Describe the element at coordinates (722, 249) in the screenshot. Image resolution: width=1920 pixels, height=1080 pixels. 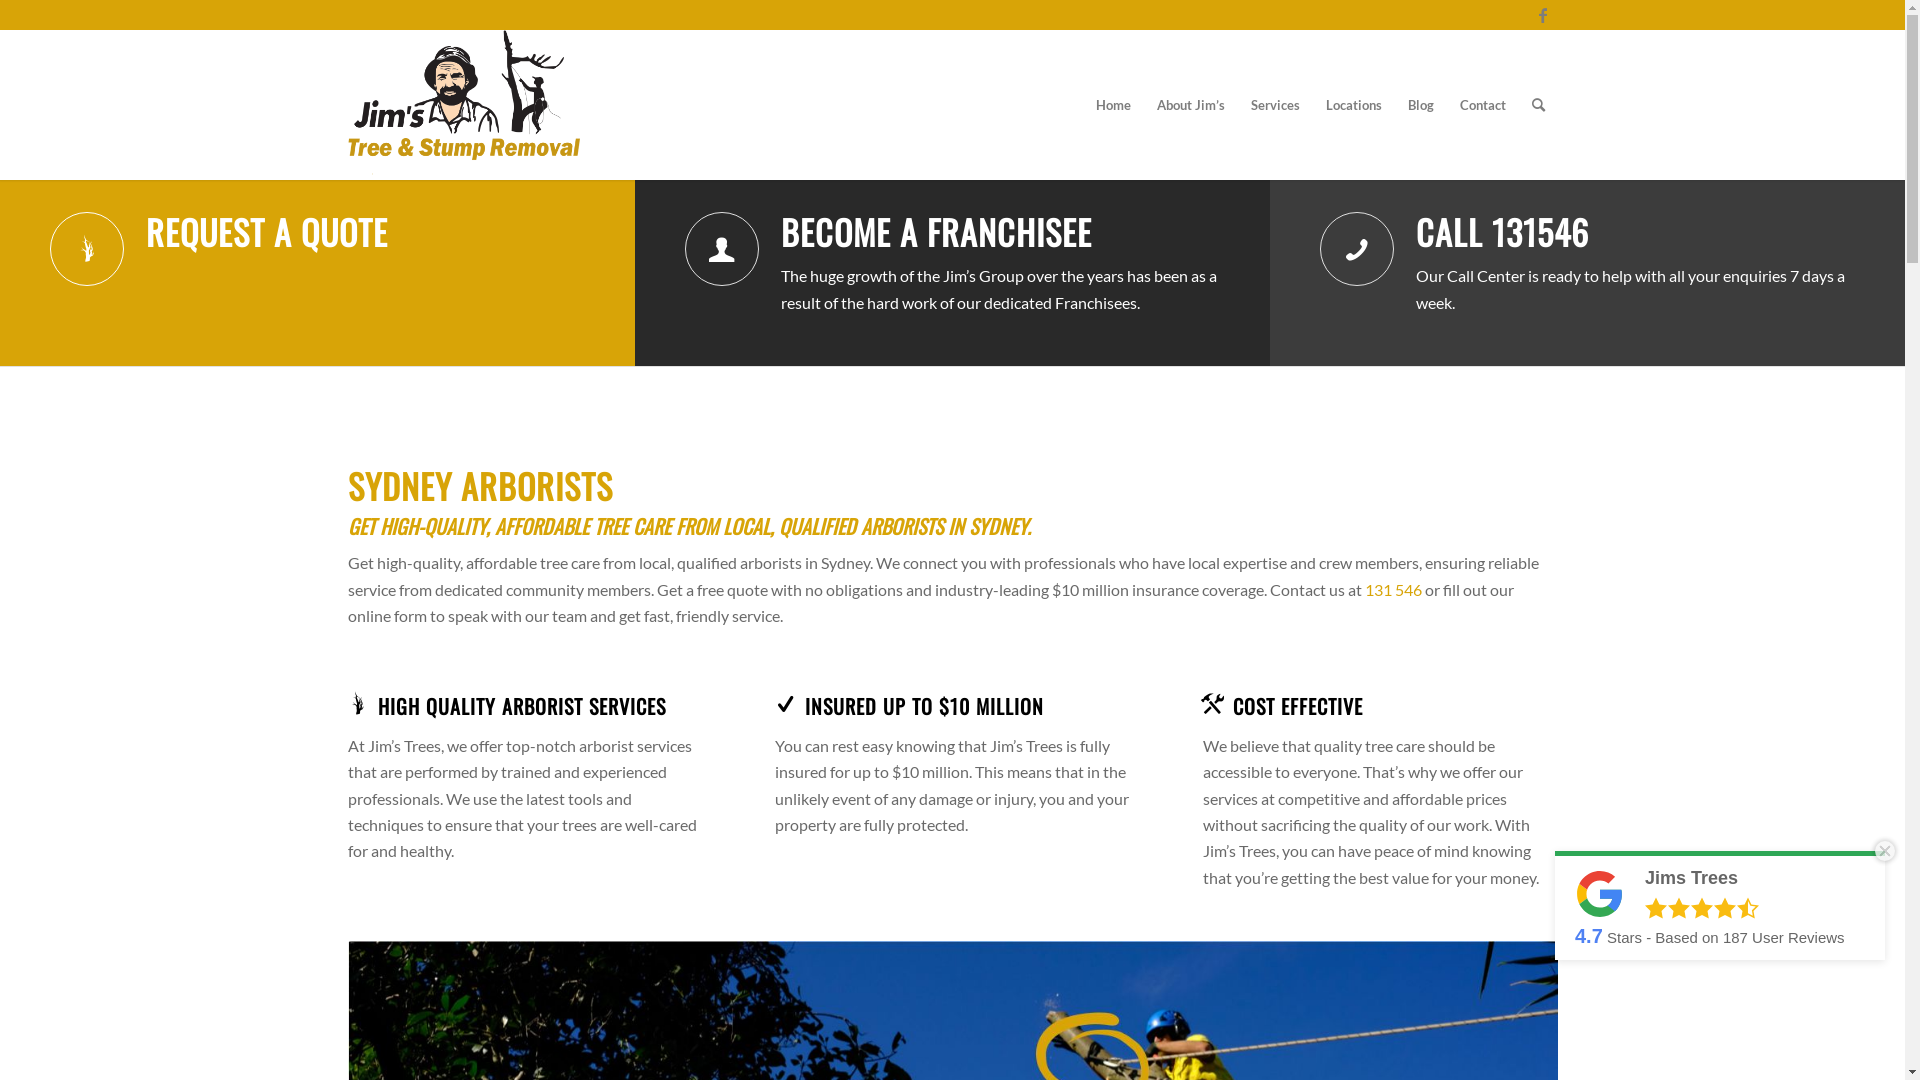
I see `Become a Franchisee` at that location.